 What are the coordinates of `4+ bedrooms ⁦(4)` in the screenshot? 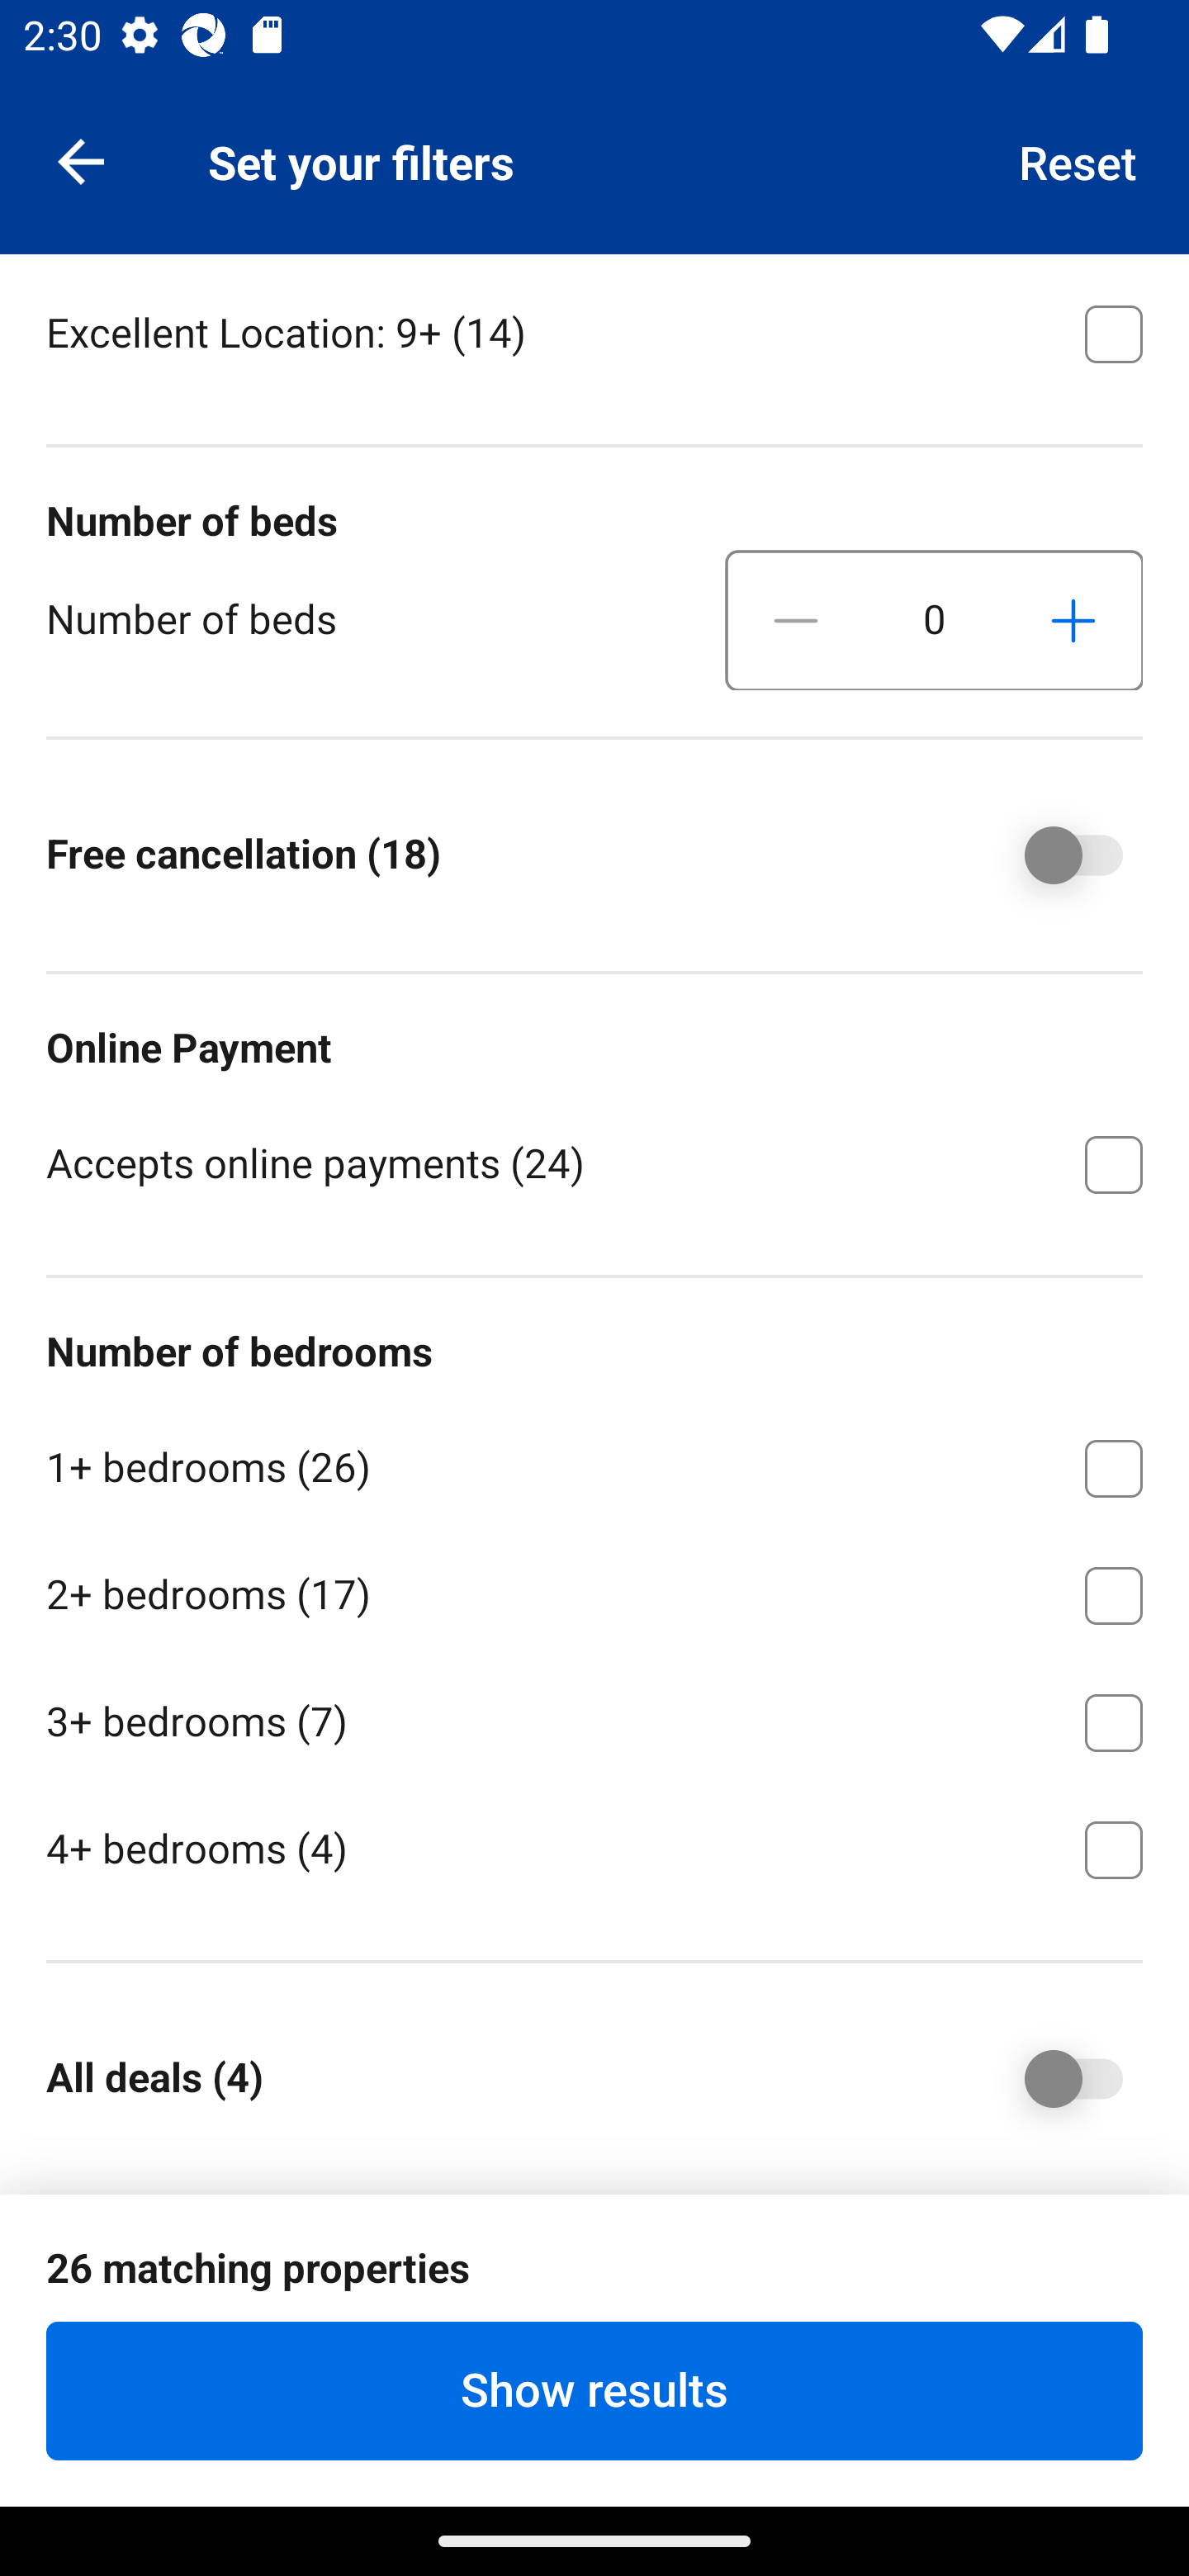 It's located at (594, 1846).